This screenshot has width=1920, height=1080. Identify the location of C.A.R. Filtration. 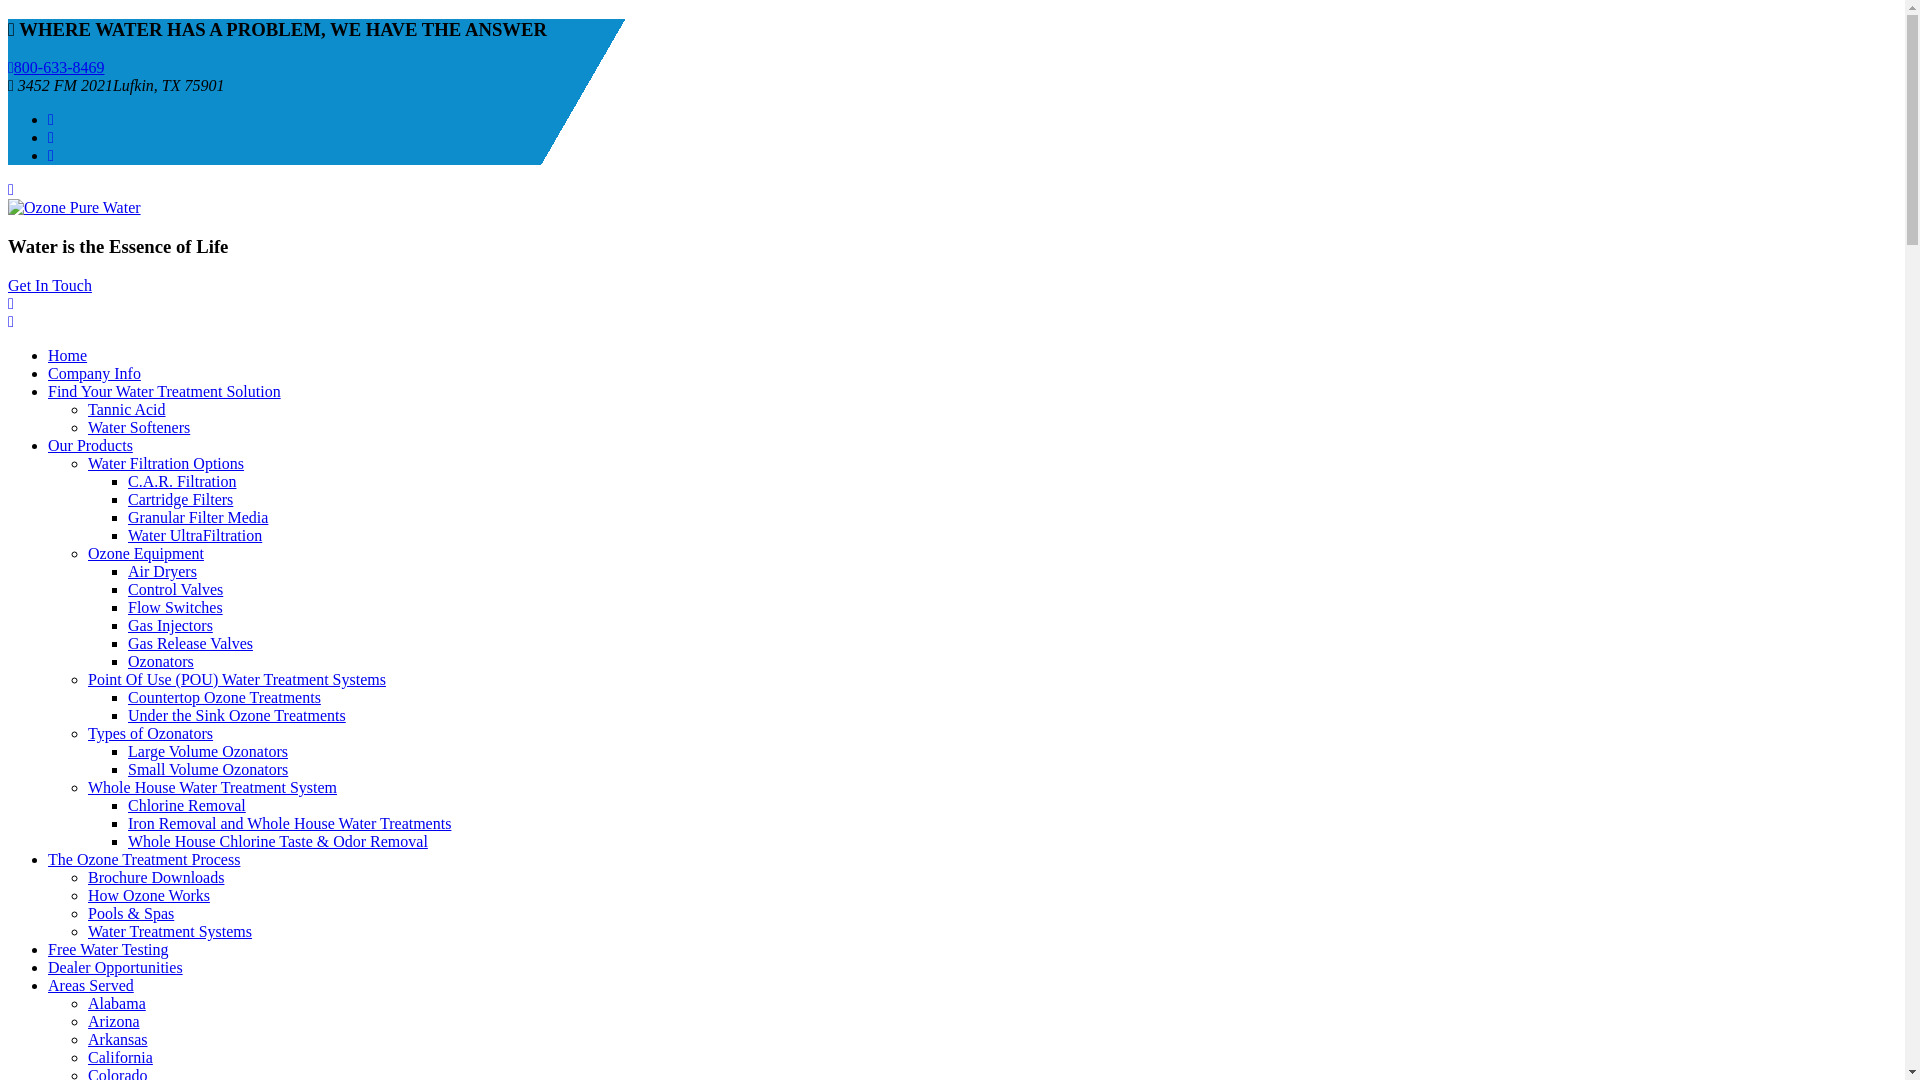
(182, 482).